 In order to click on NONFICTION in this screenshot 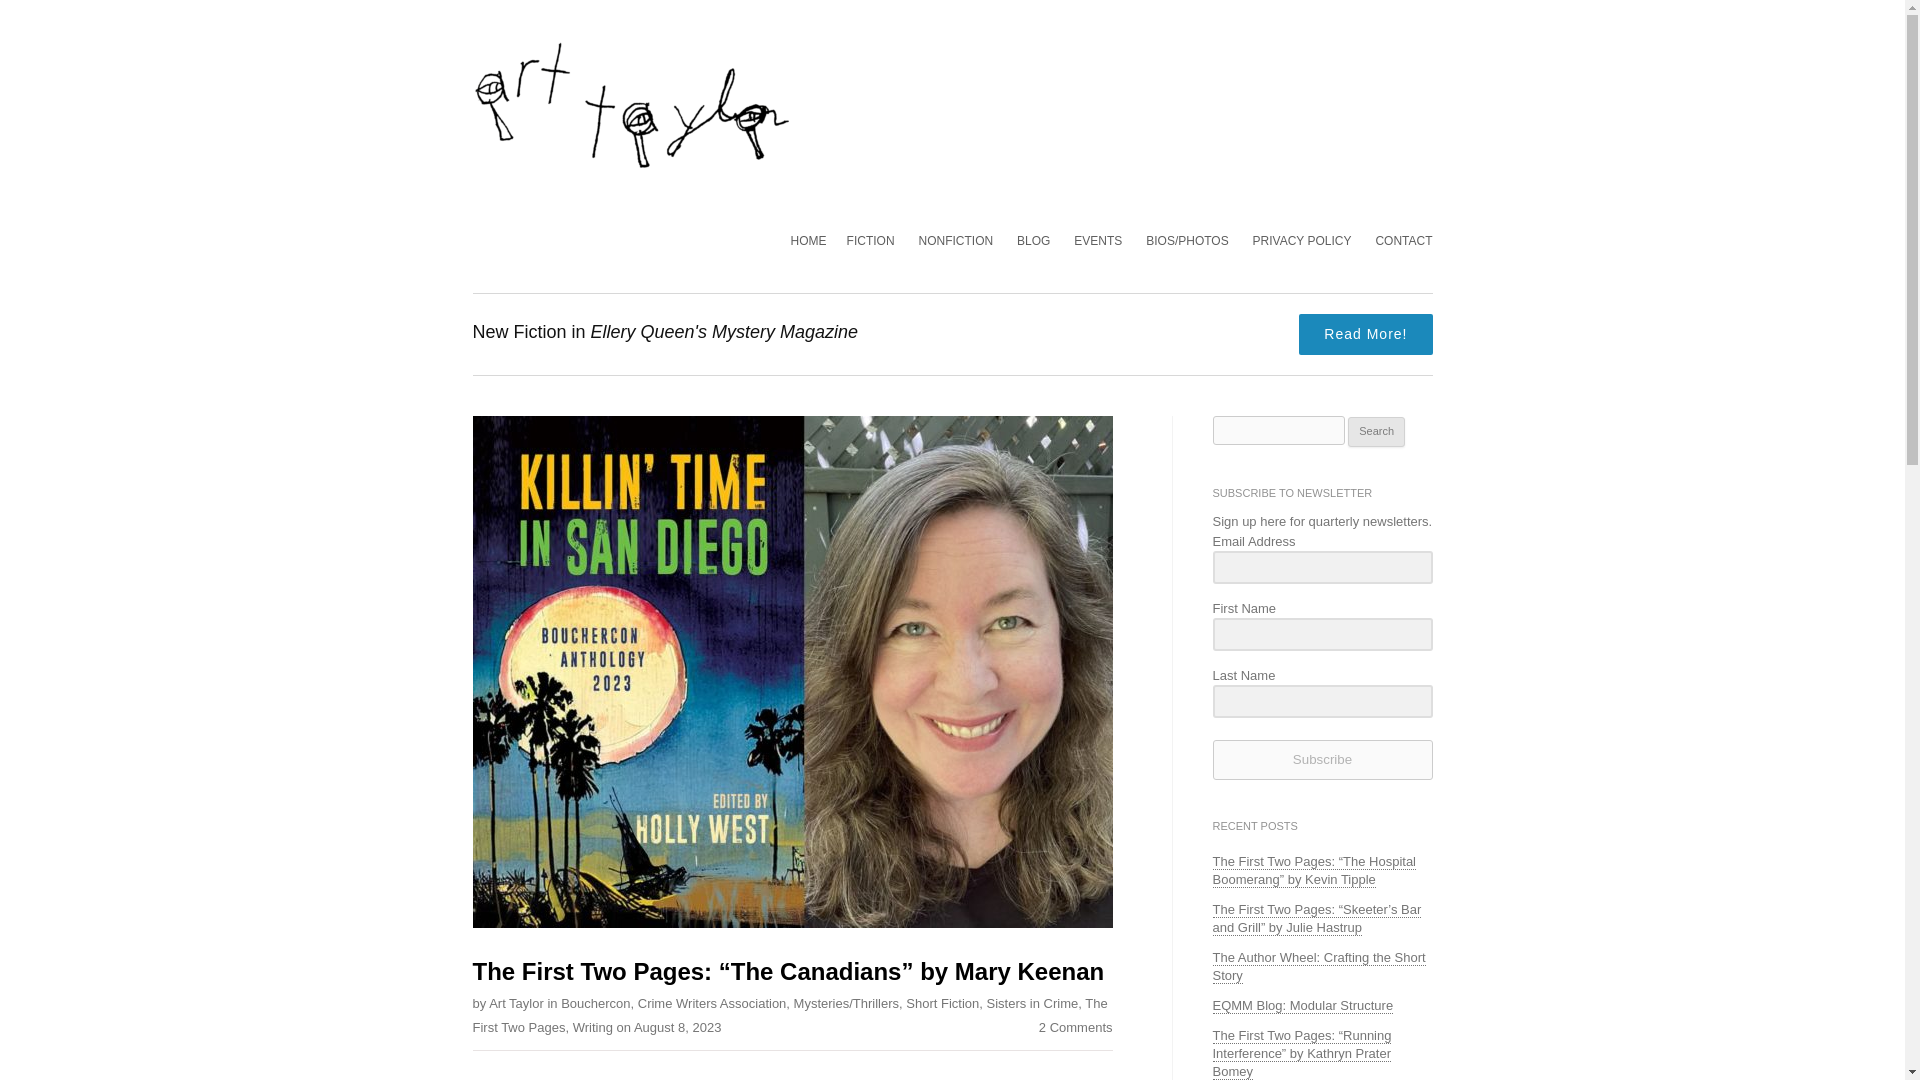, I will do `click(954, 241)`.